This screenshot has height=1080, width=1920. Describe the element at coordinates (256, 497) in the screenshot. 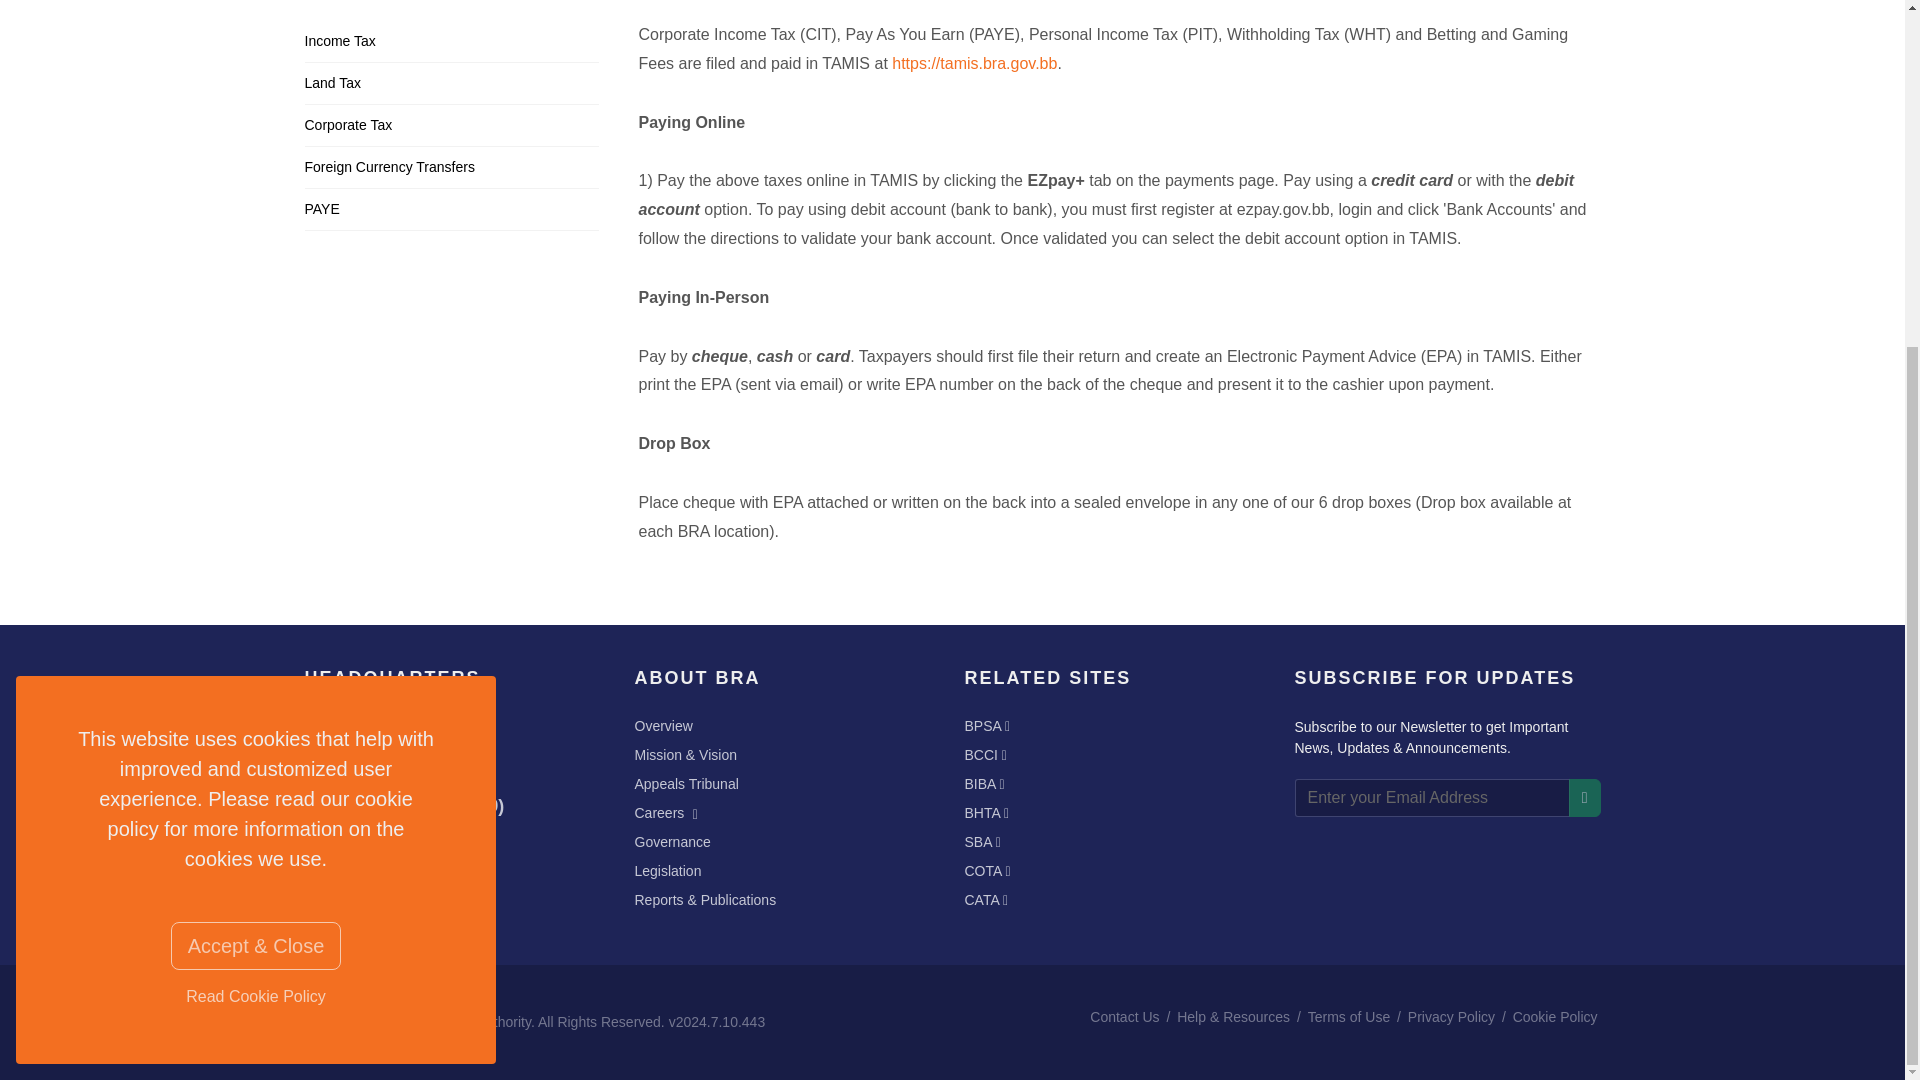

I see `Read Cookie Policy` at that location.